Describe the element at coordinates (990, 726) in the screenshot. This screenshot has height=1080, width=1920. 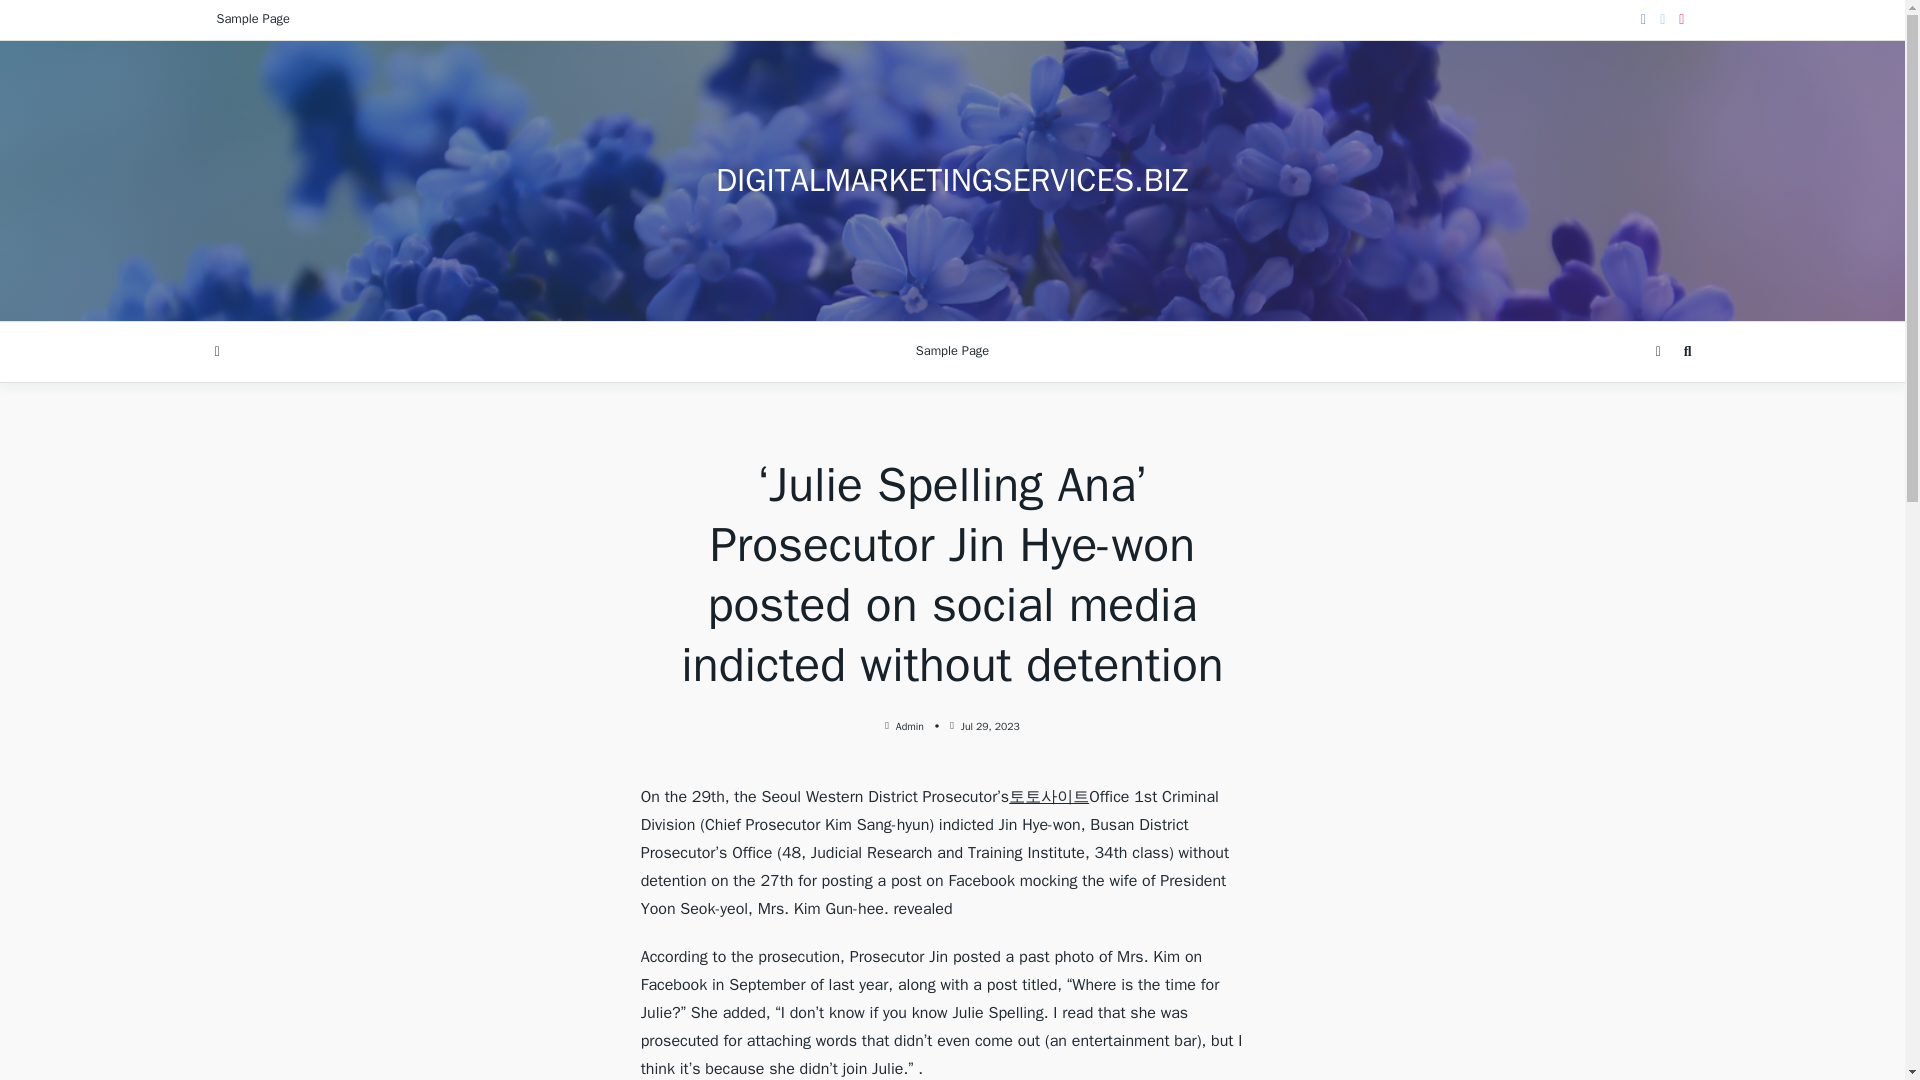
I see `Jul 29, 2023` at that location.